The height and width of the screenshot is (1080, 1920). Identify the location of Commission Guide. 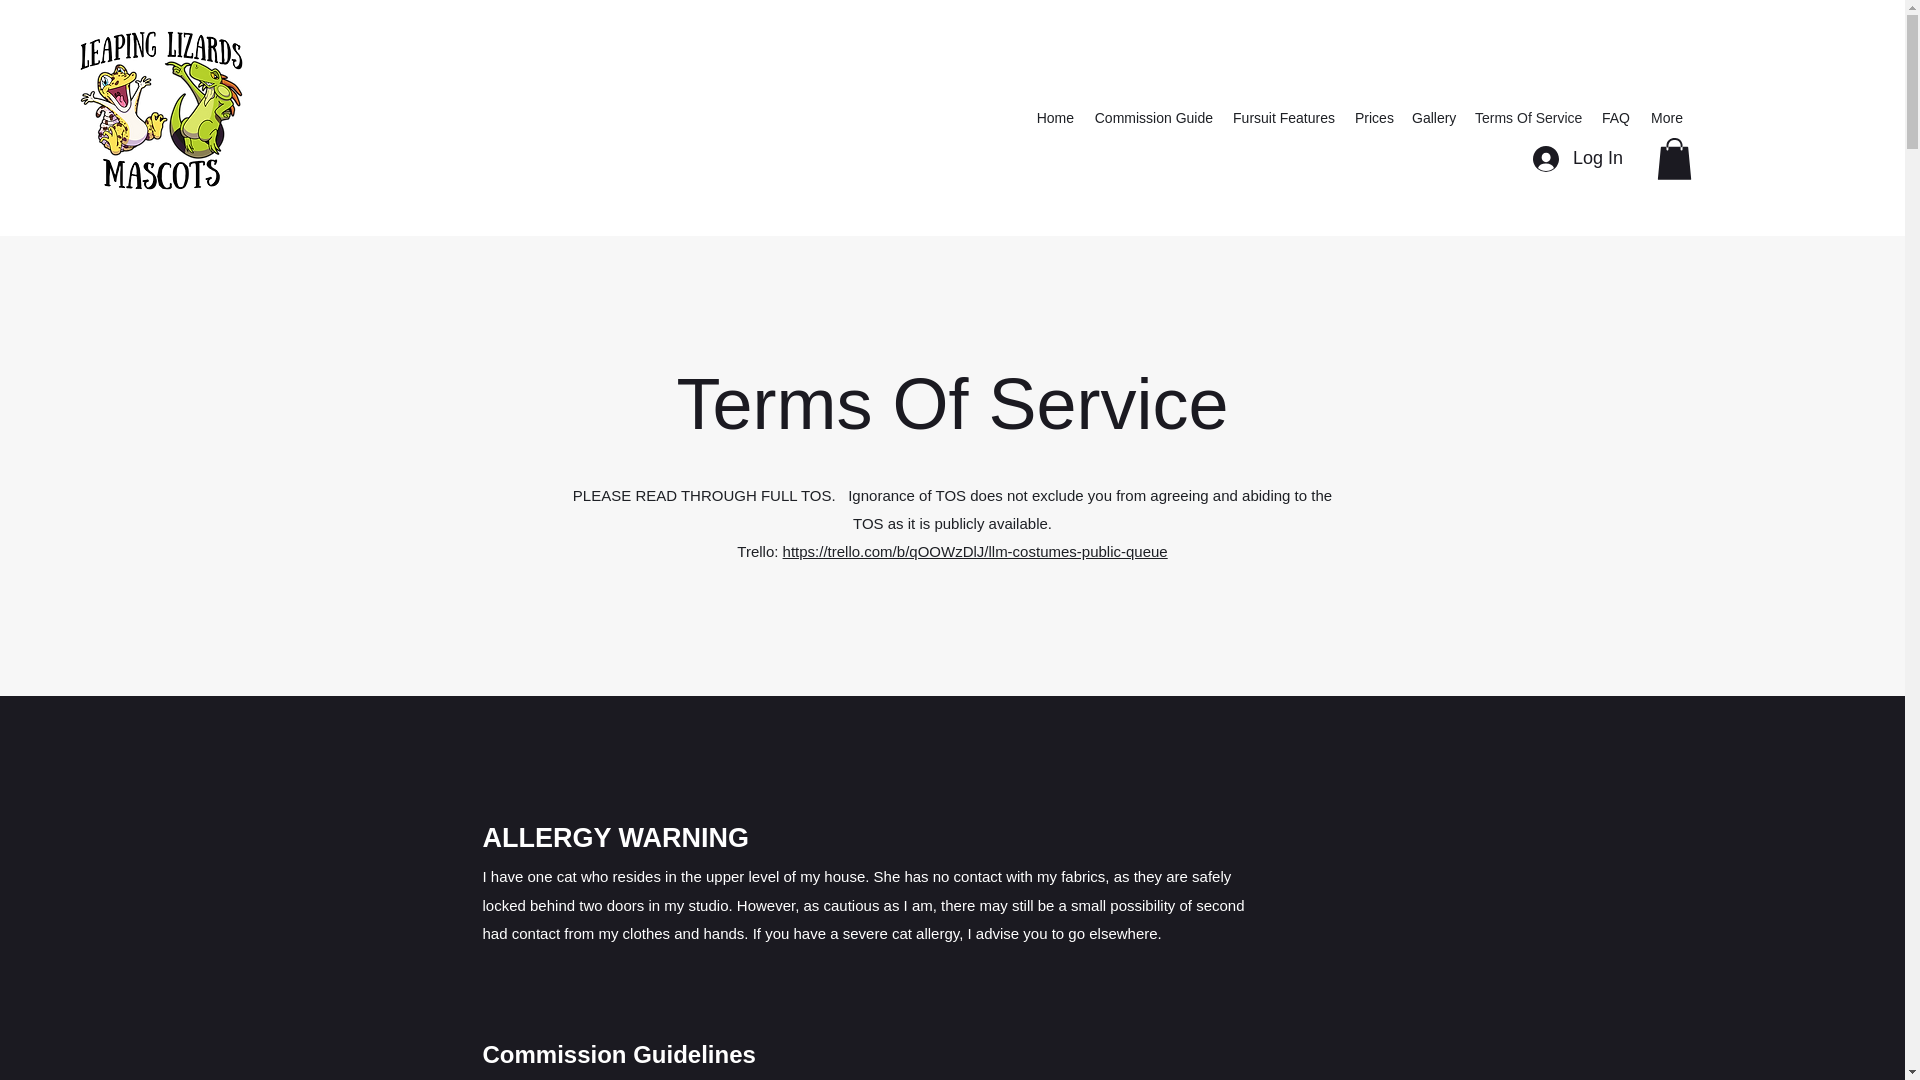
(1154, 117).